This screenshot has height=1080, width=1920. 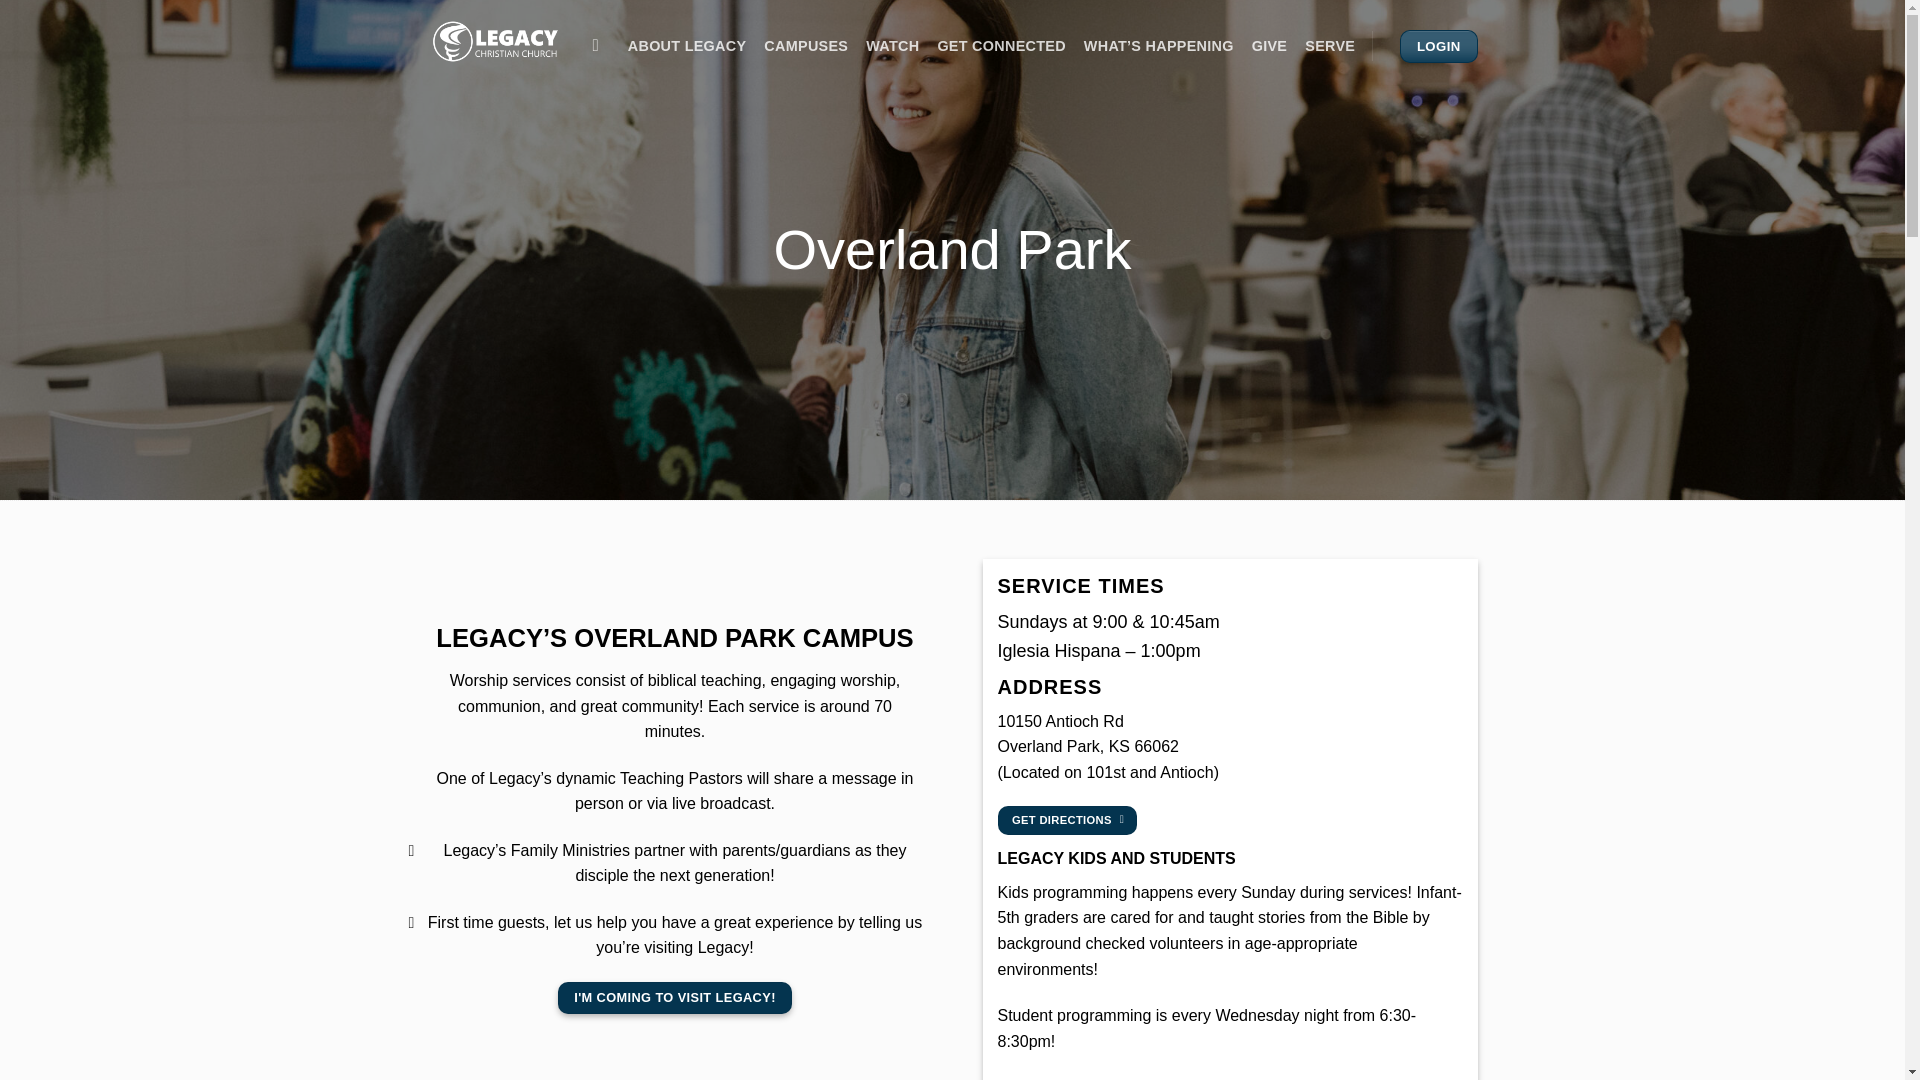 What do you see at coordinates (1330, 46) in the screenshot?
I see `SERVE` at bounding box center [1330, 46].